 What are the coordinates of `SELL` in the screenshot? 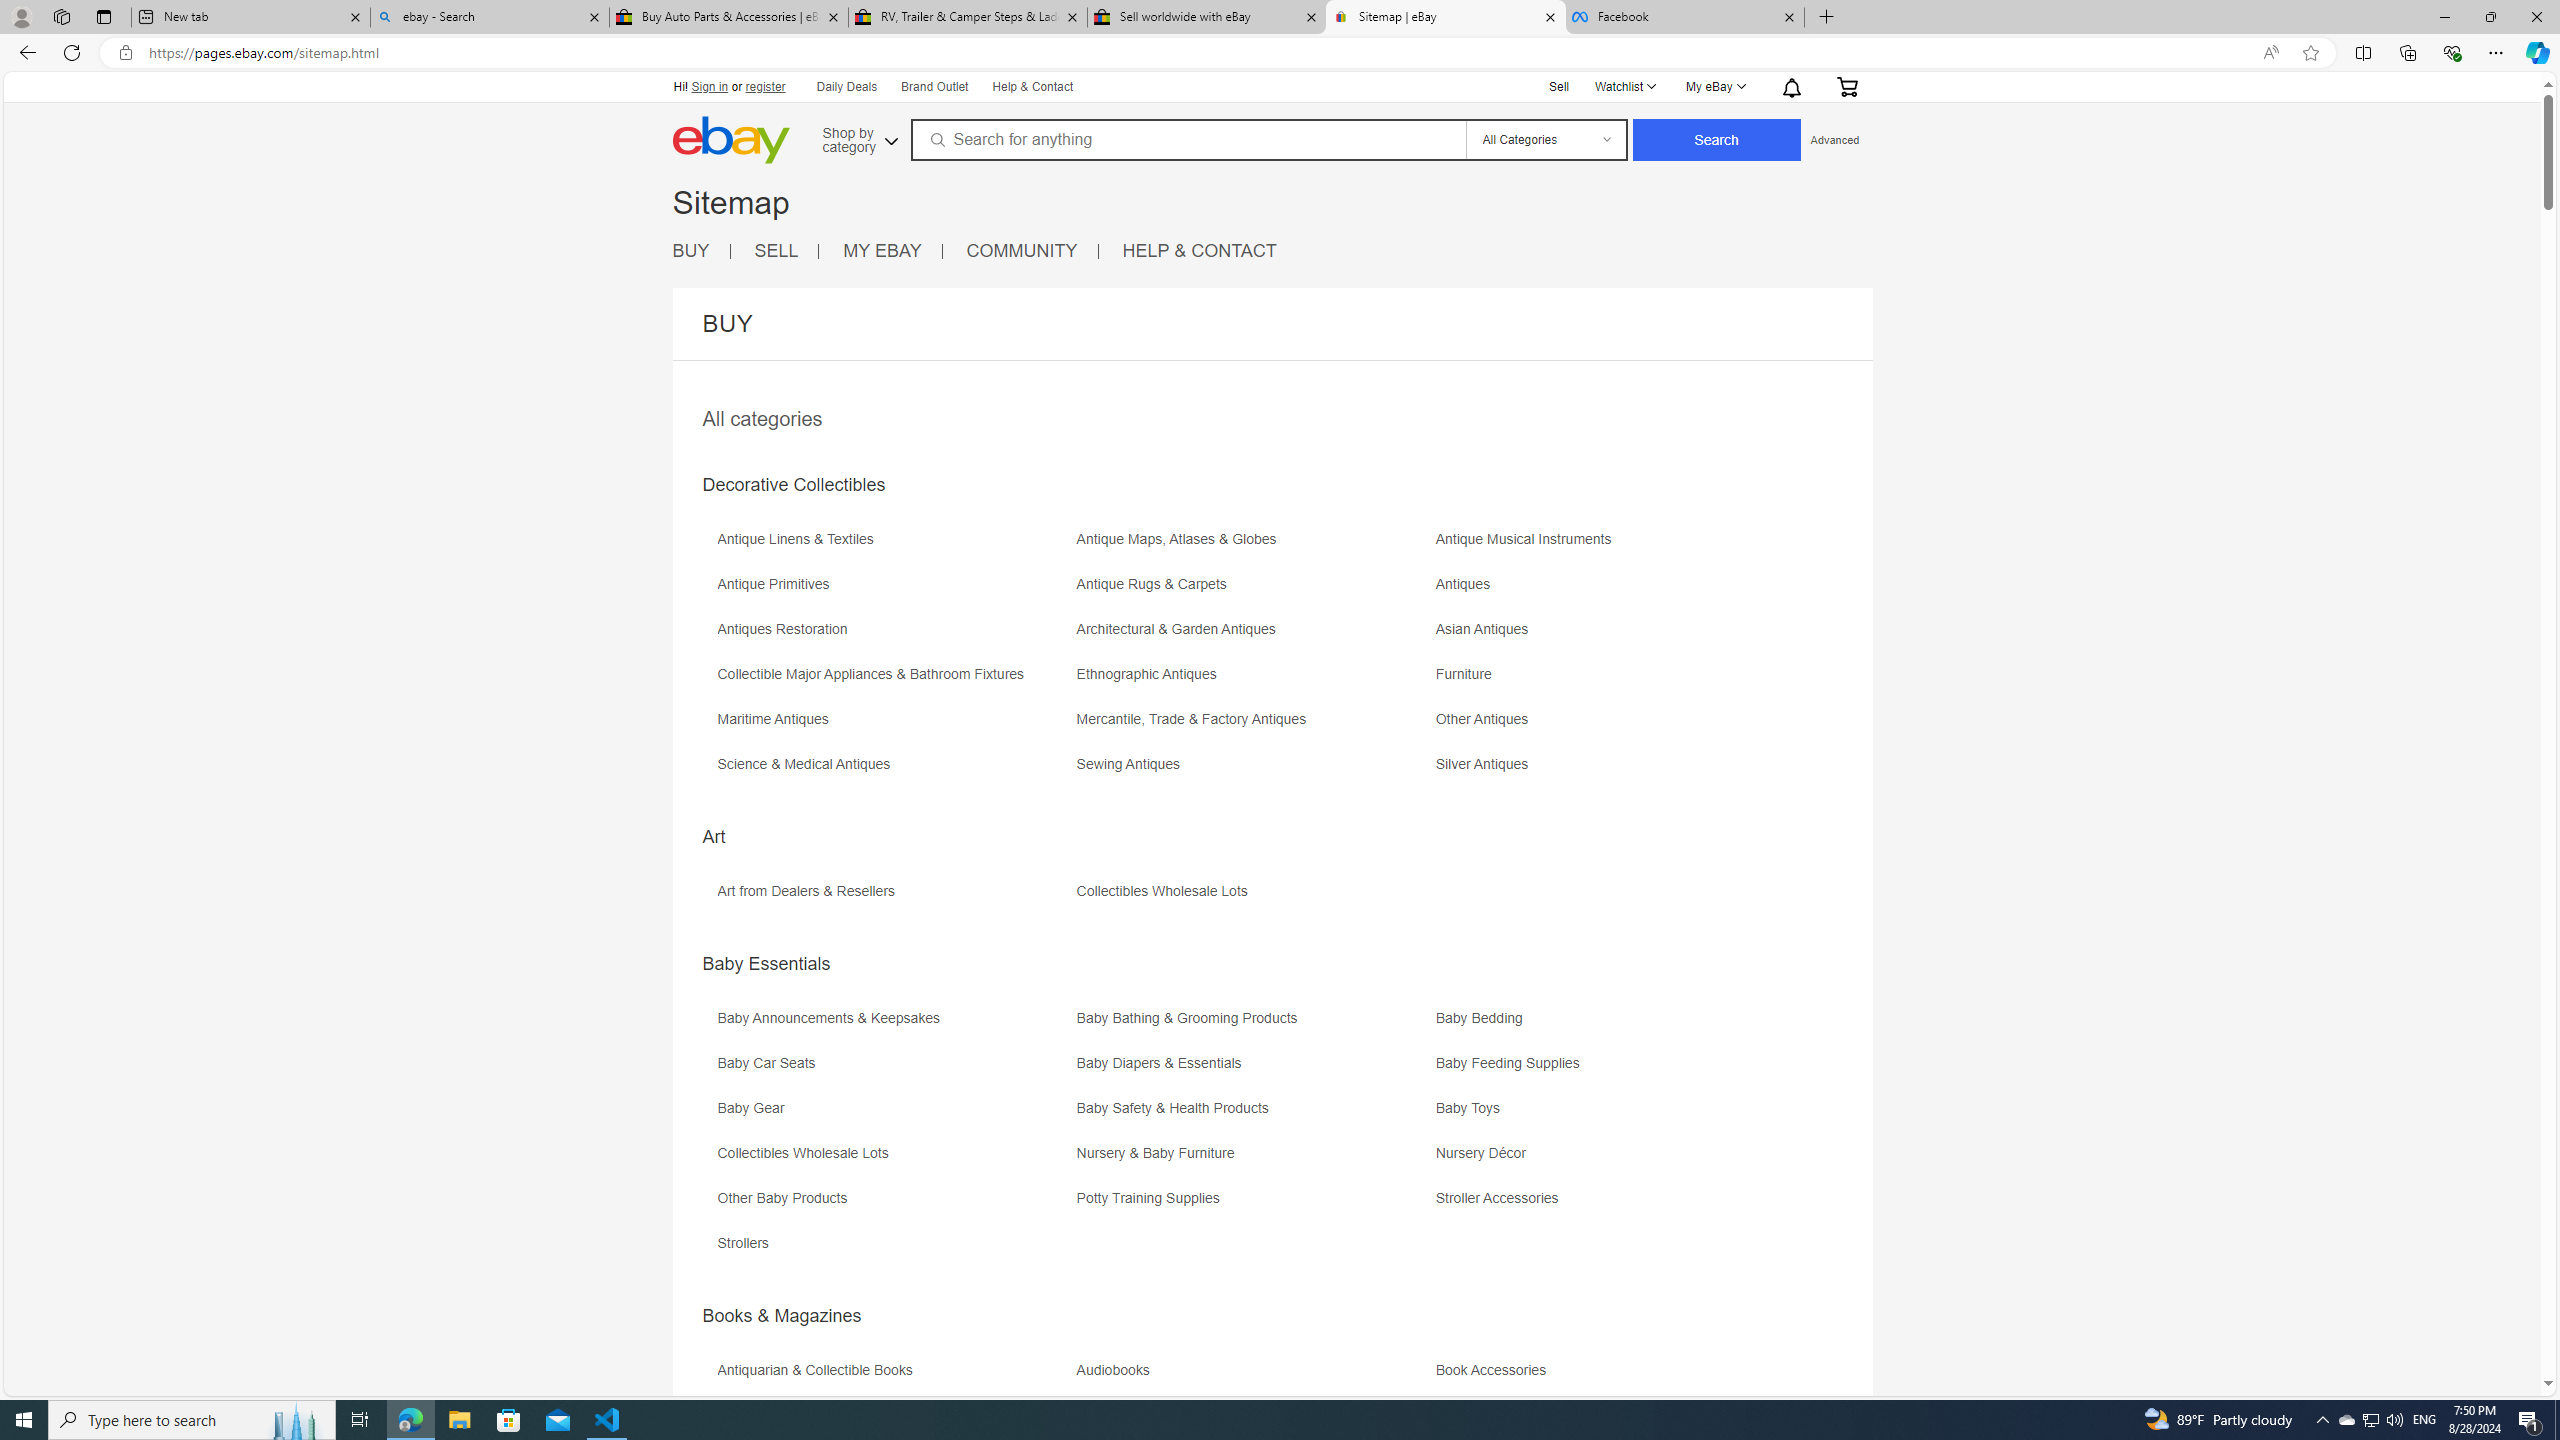 It's located at (787, 251).